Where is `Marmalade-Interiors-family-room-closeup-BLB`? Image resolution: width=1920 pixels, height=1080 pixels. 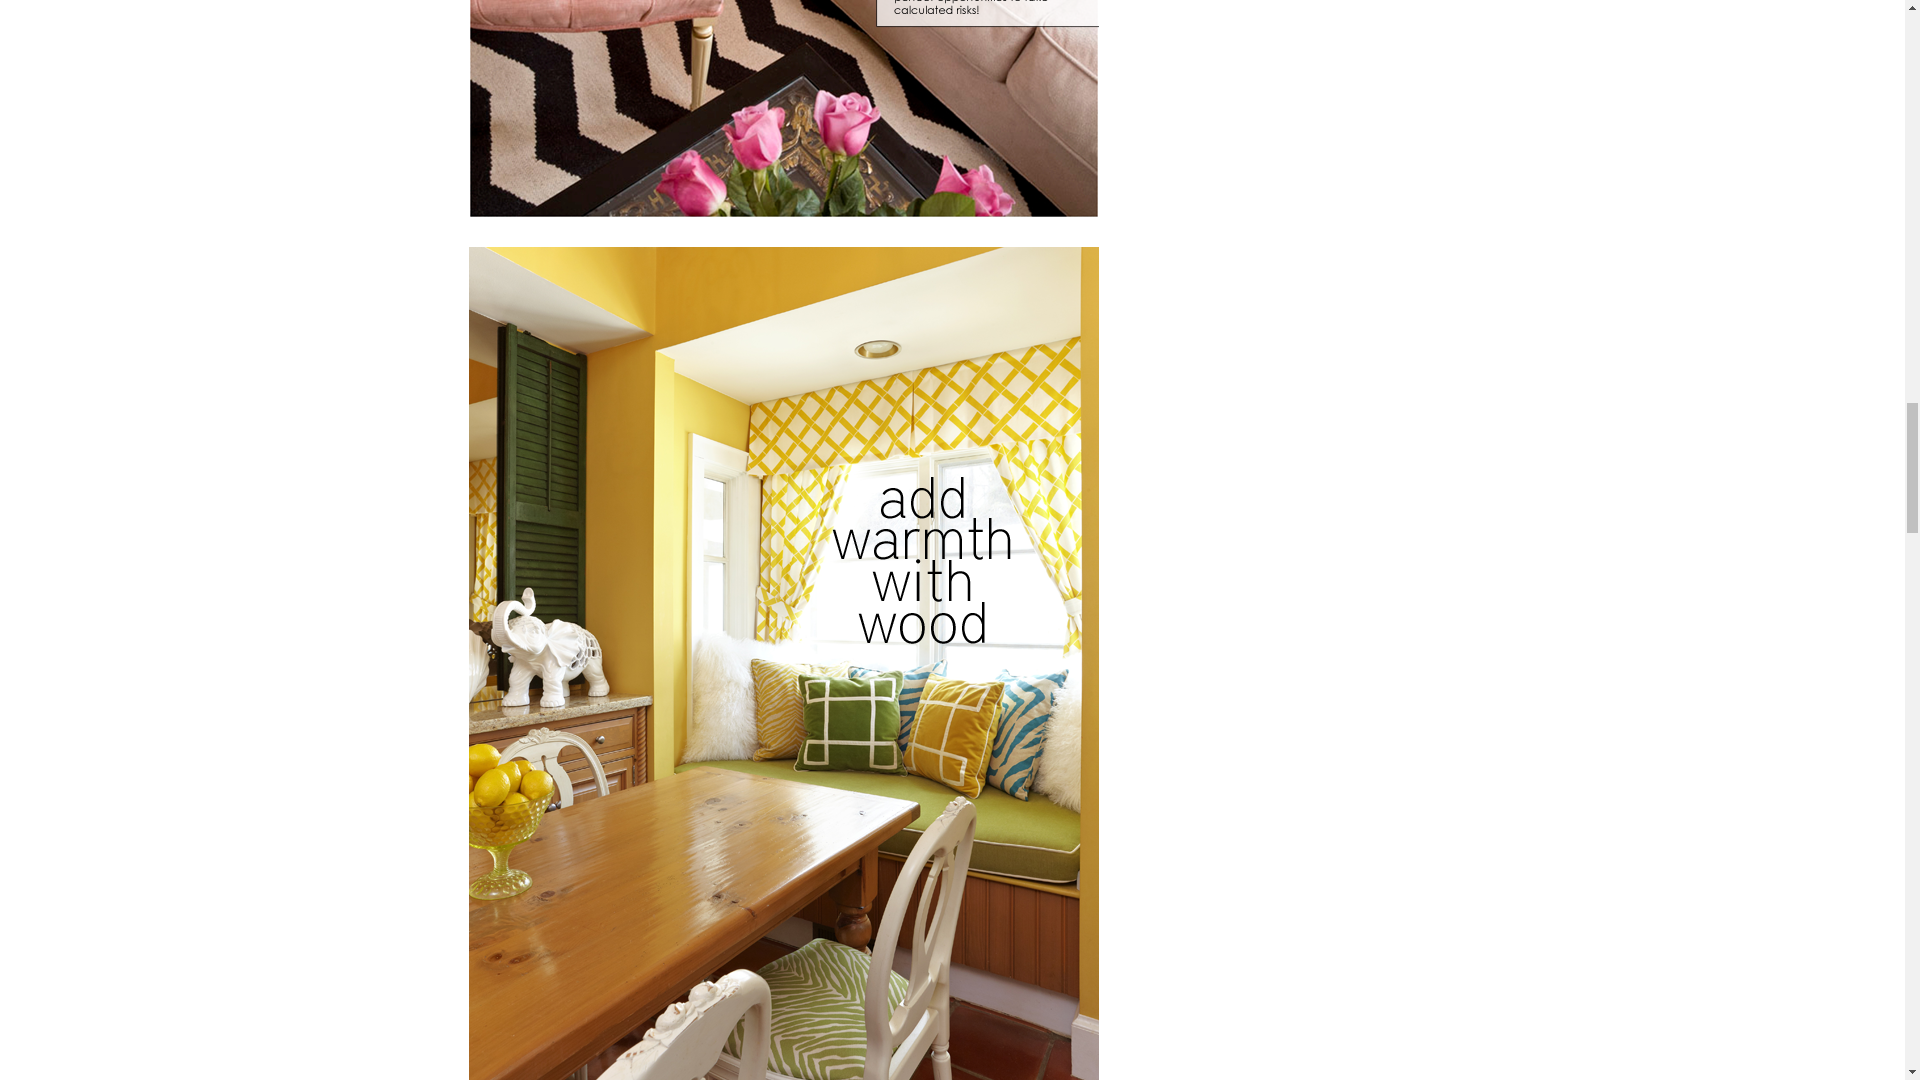 Marmalade-Interiors-family-room-closeup-BLB is located at coordinates (783, 109).